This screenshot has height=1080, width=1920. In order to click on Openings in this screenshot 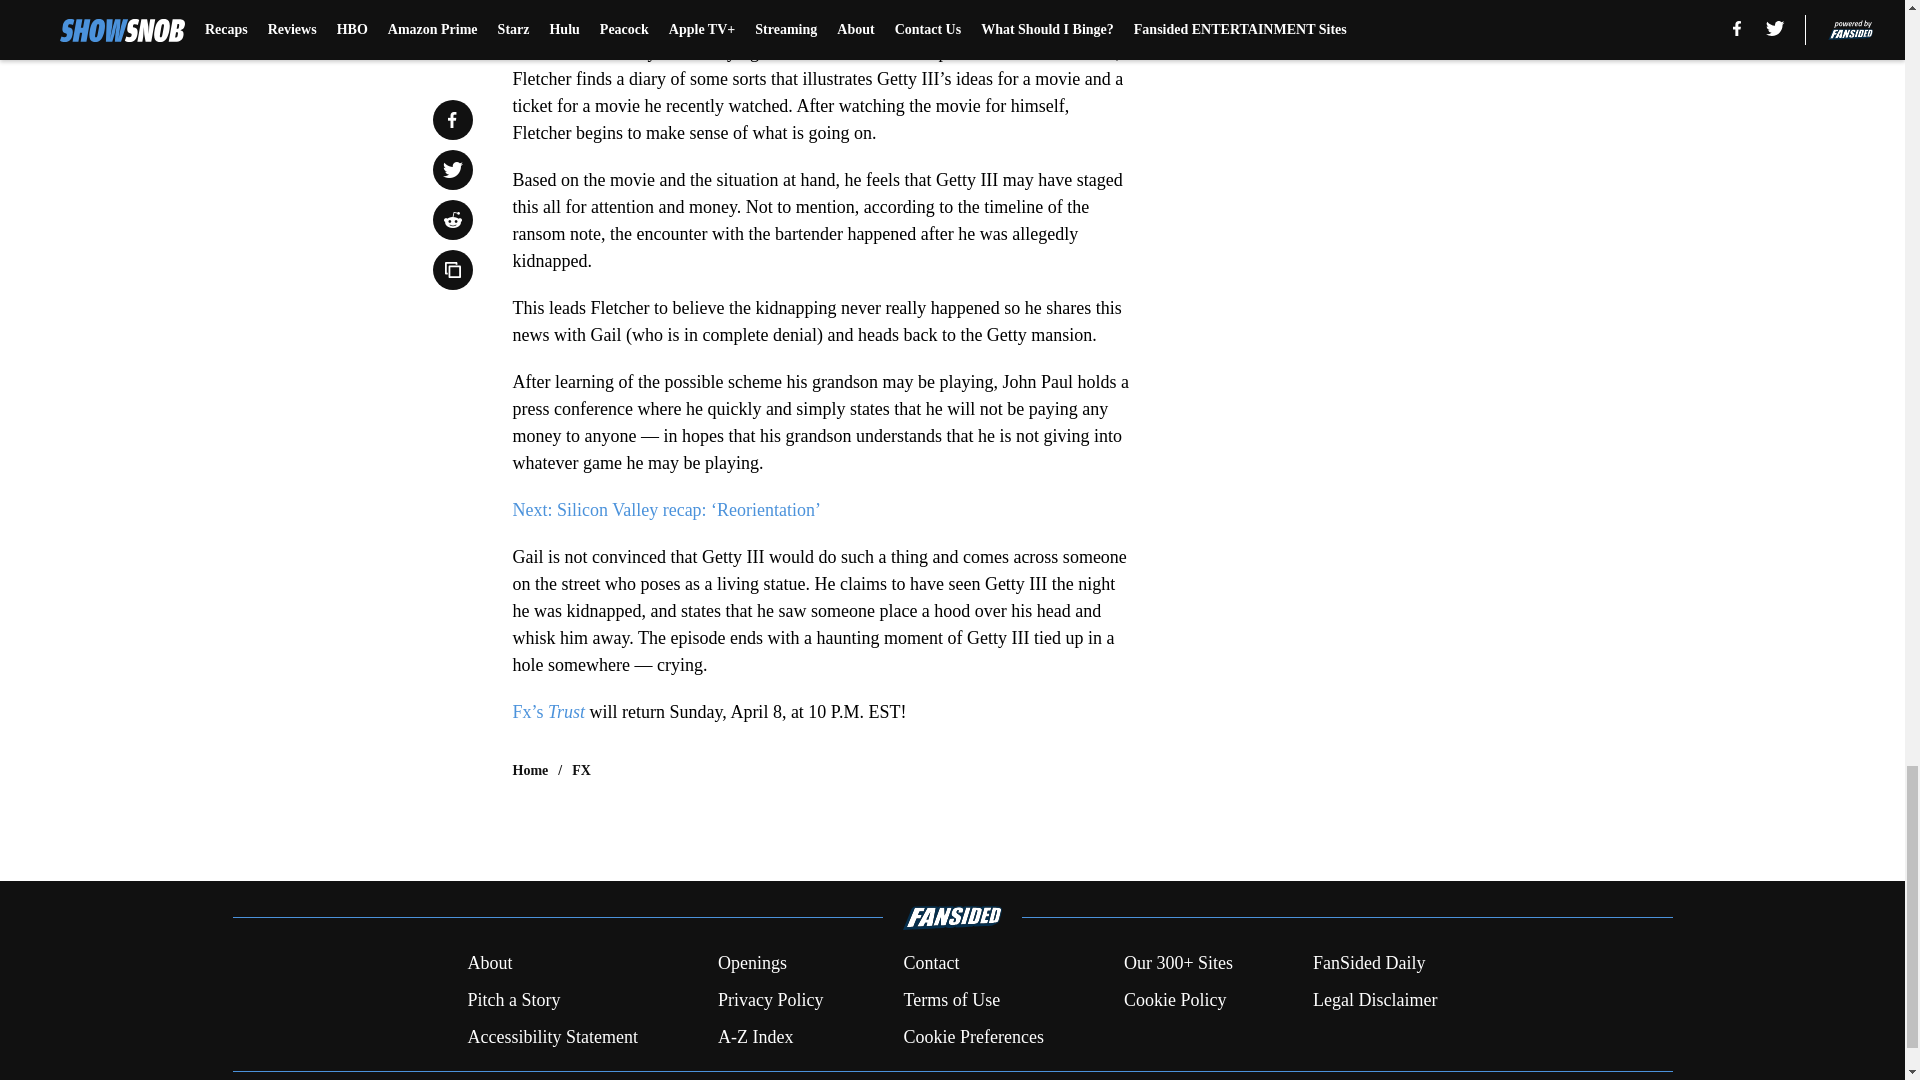, I will do `click(752, 964)`.